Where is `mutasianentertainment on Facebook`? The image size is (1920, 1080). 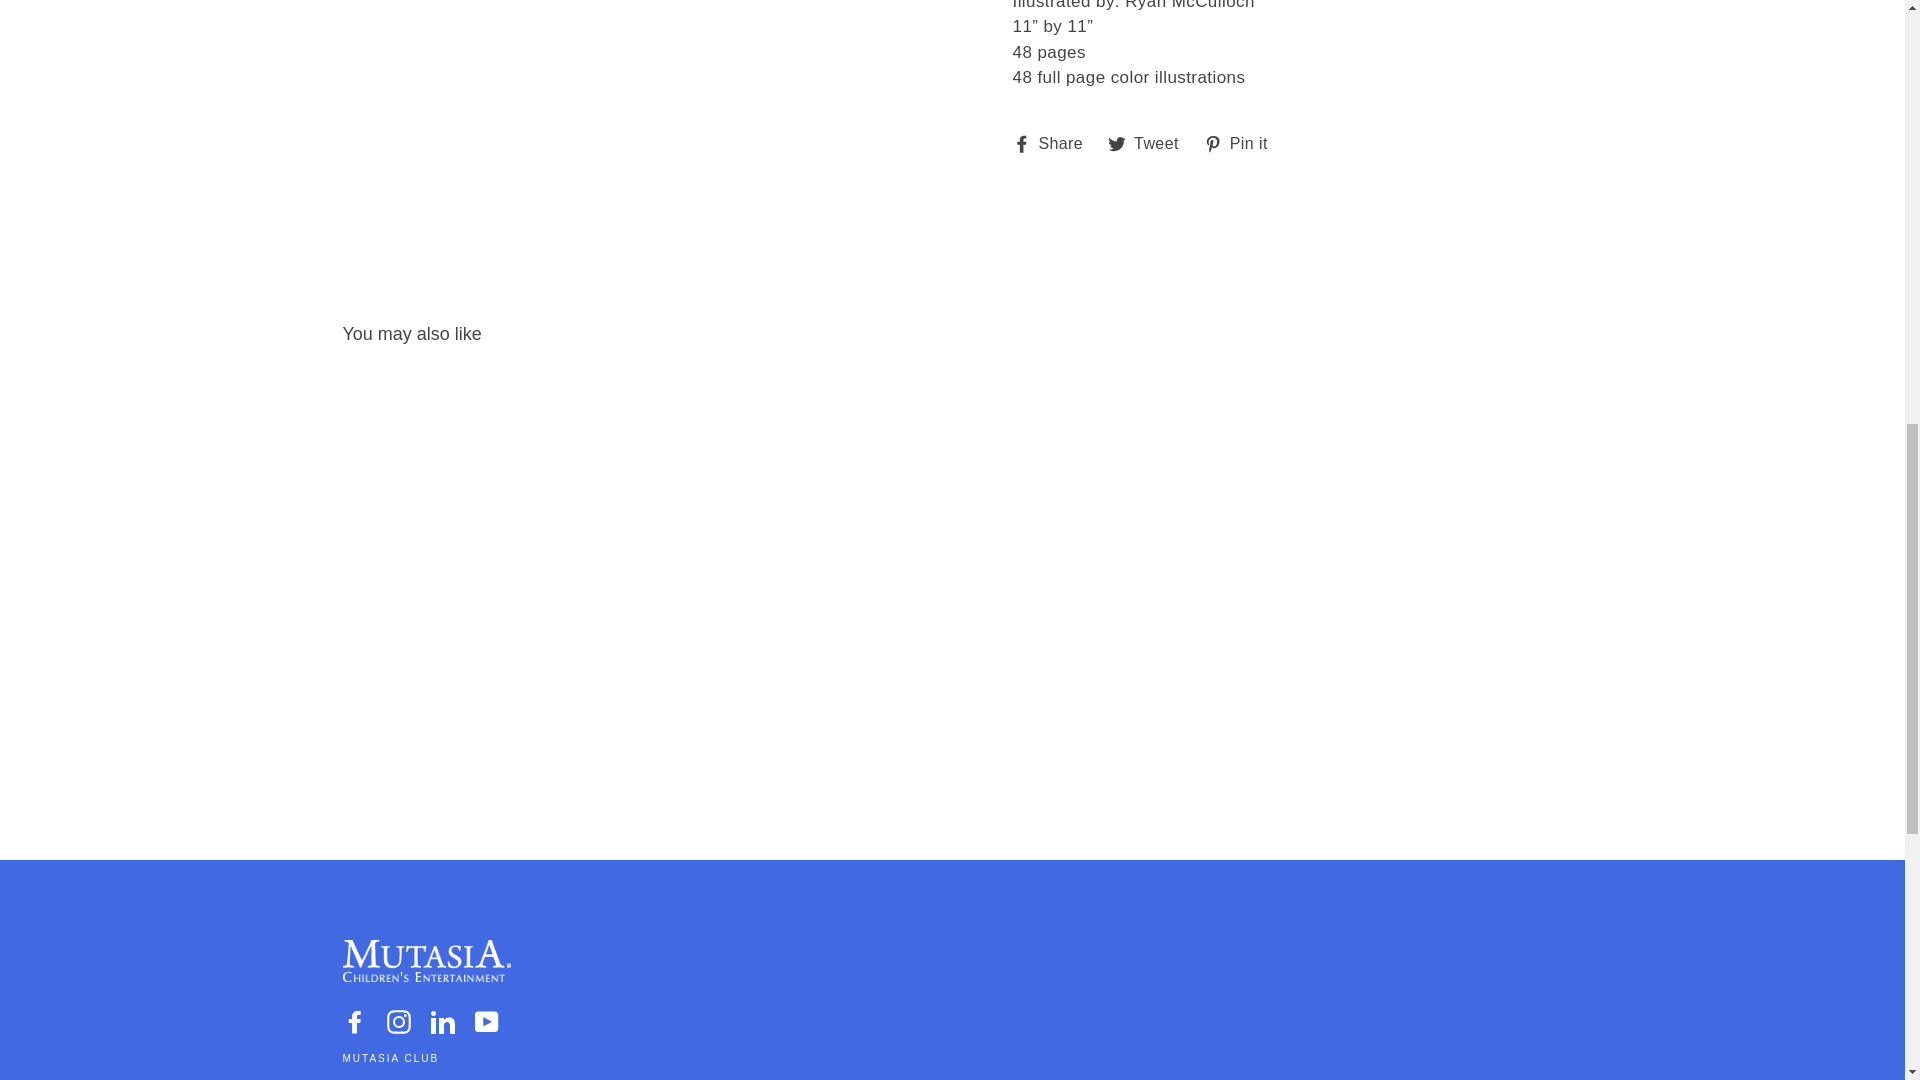 mutasianentertainment on Facebook is located at coordinates (354, 1020).